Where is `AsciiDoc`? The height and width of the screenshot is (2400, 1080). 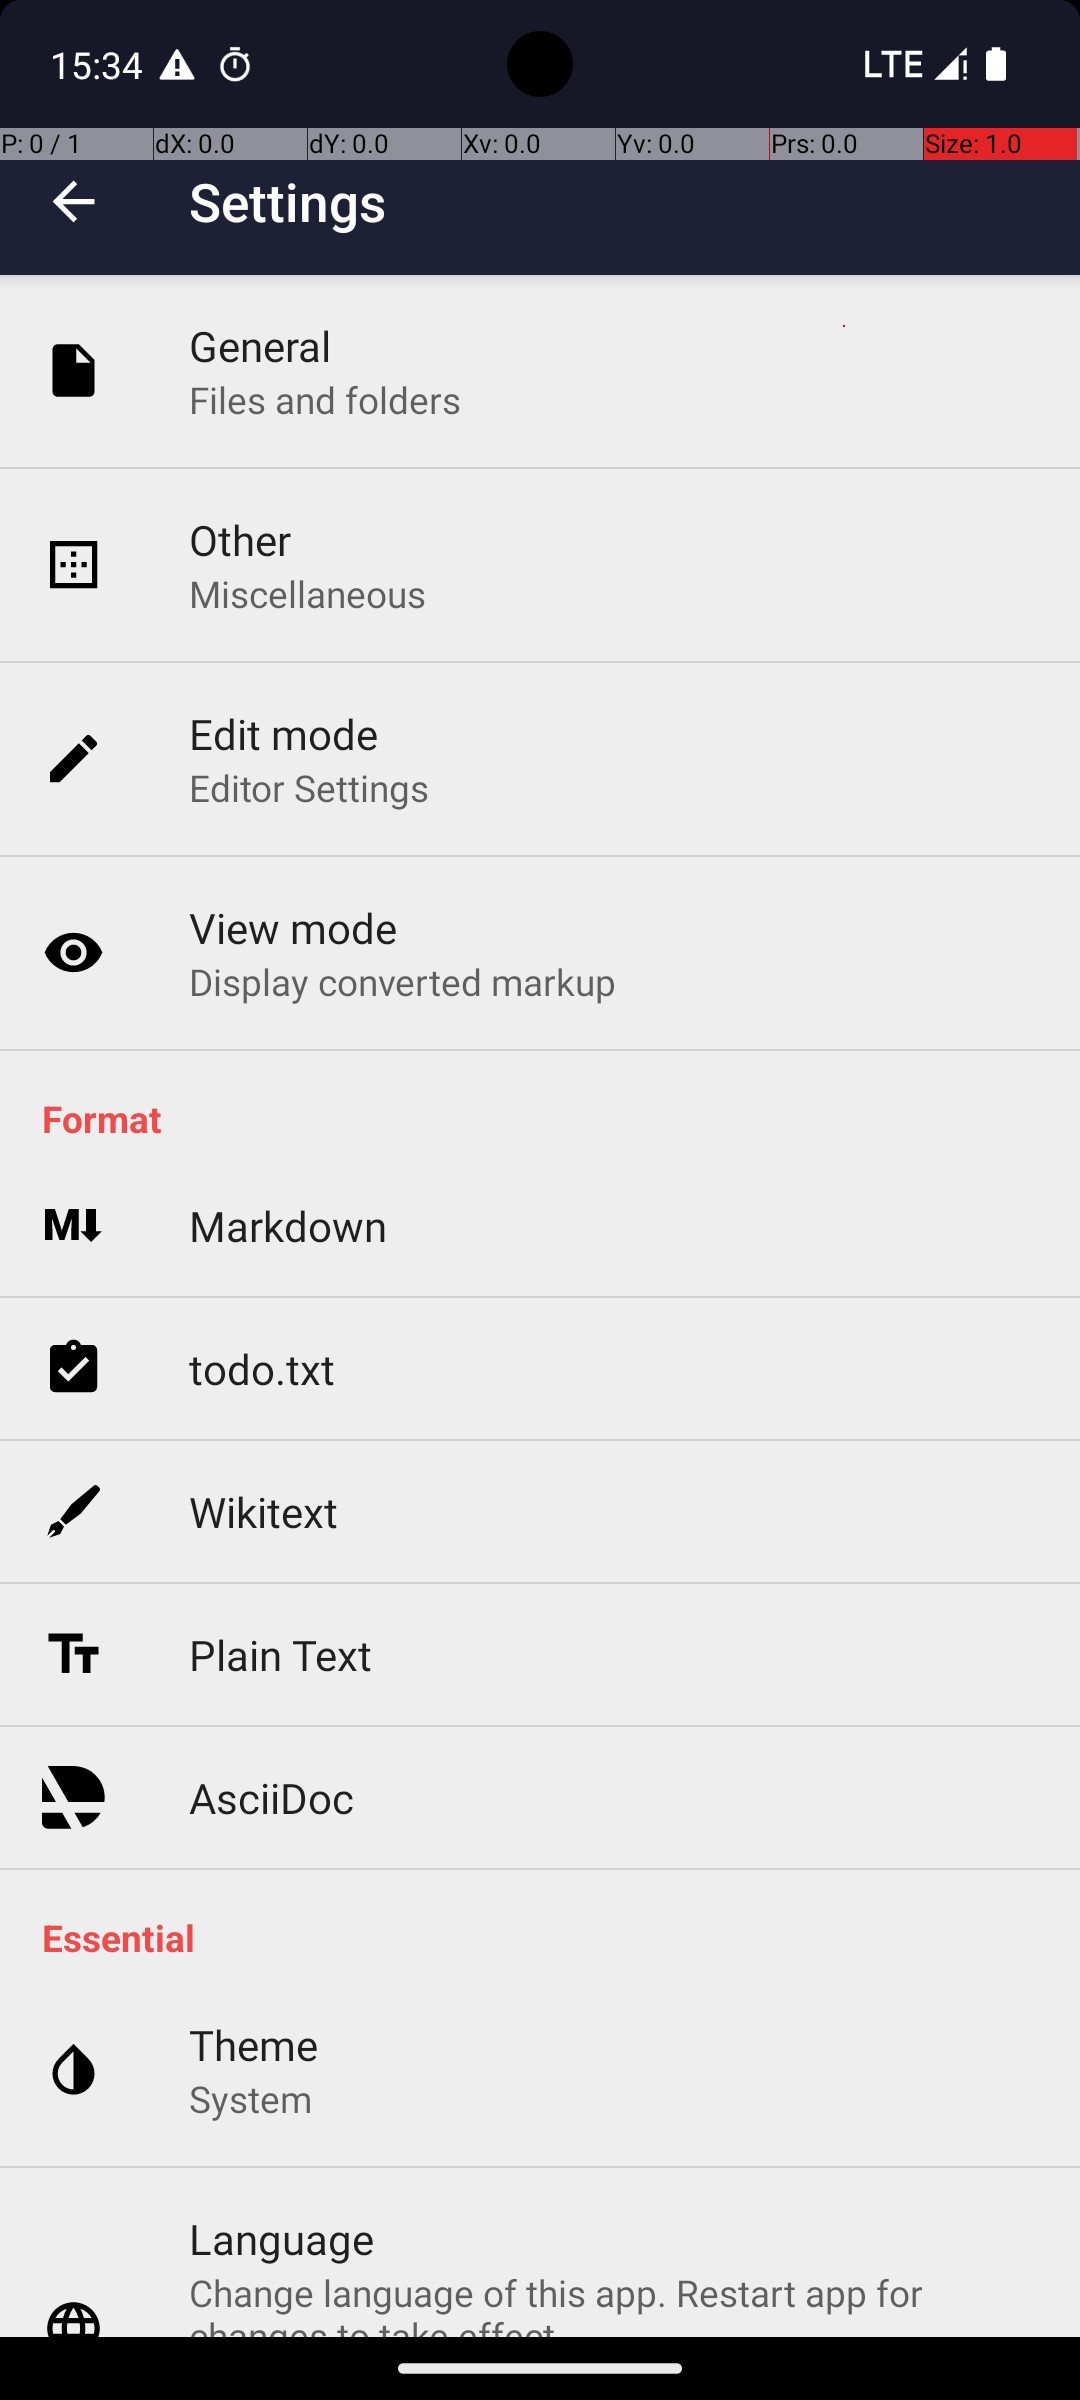 AsciiDoc is located at coordinates (272, 1798).